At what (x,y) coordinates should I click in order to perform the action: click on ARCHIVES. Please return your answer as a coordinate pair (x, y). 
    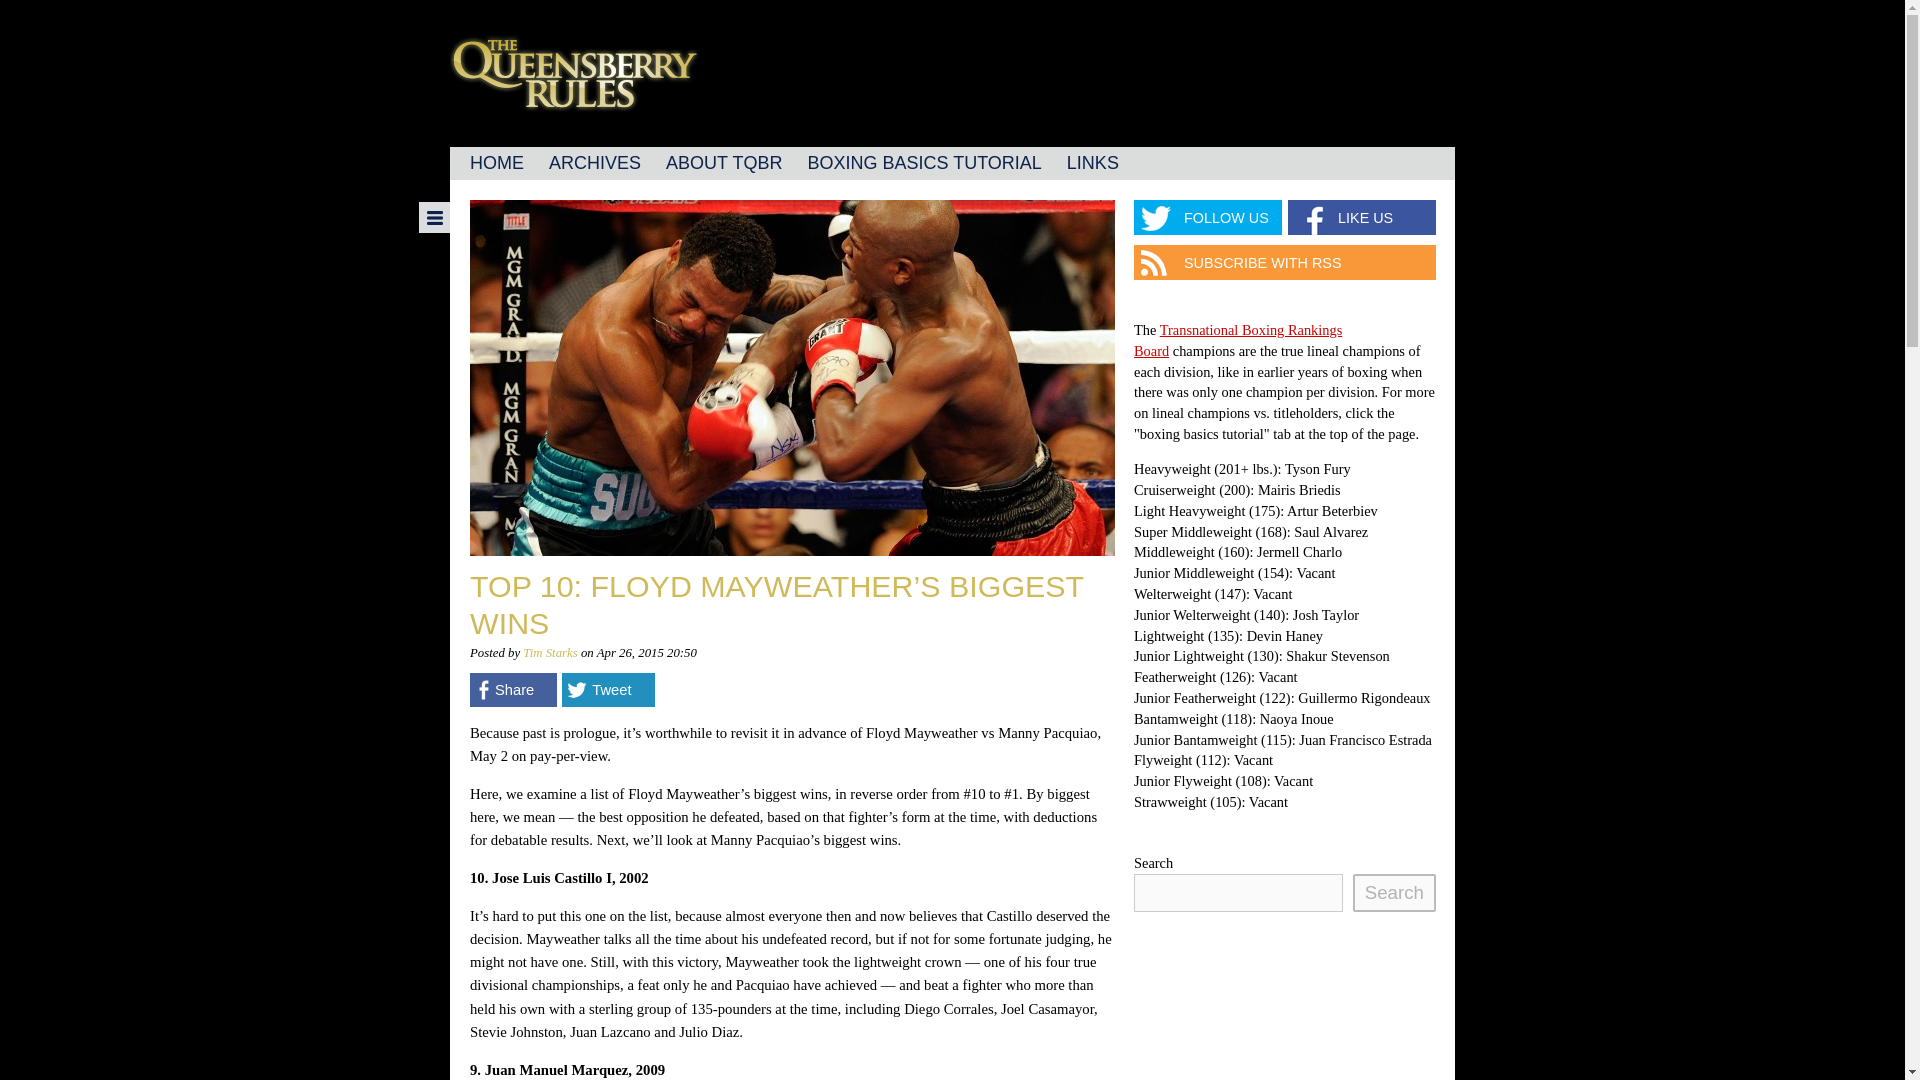
    Looking at the image, I should click on (594, 163).